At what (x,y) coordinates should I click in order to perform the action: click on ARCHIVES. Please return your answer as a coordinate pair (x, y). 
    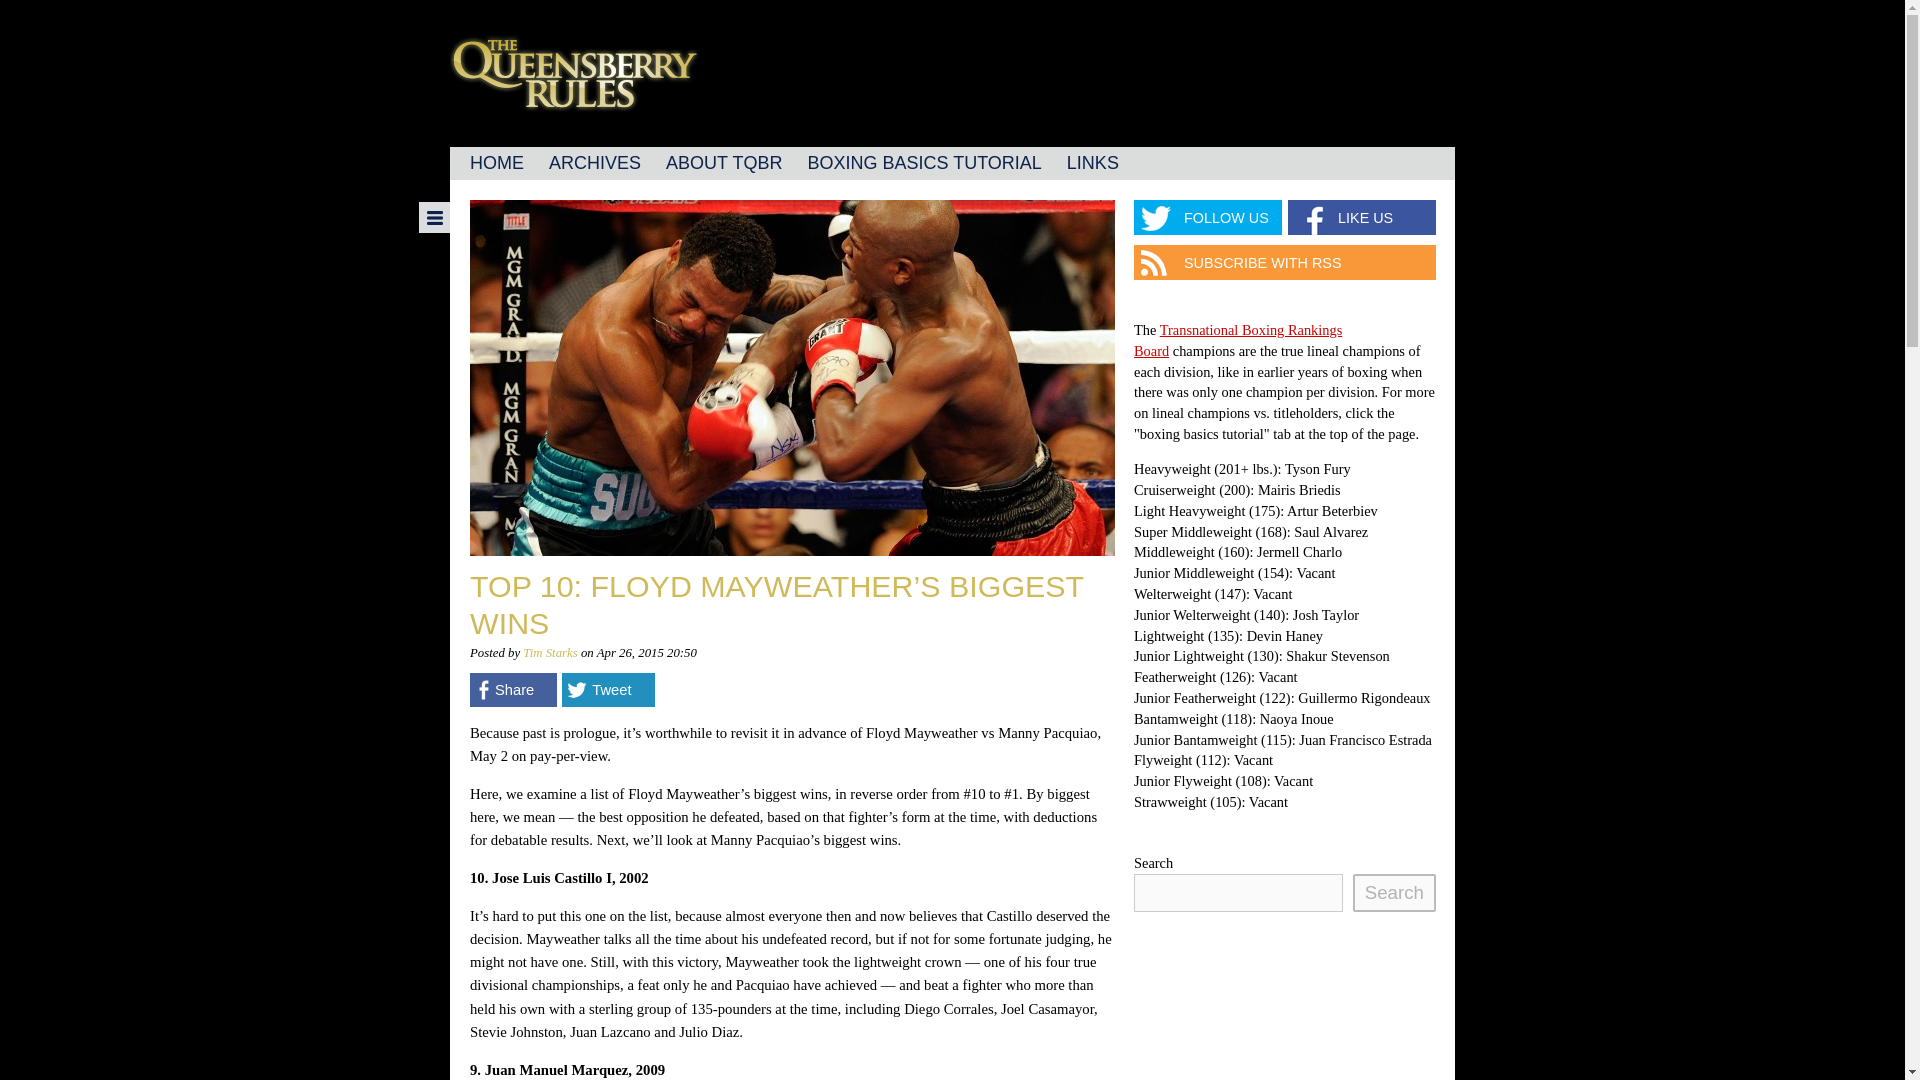
    Looking at the image, I should click on (594, 163).